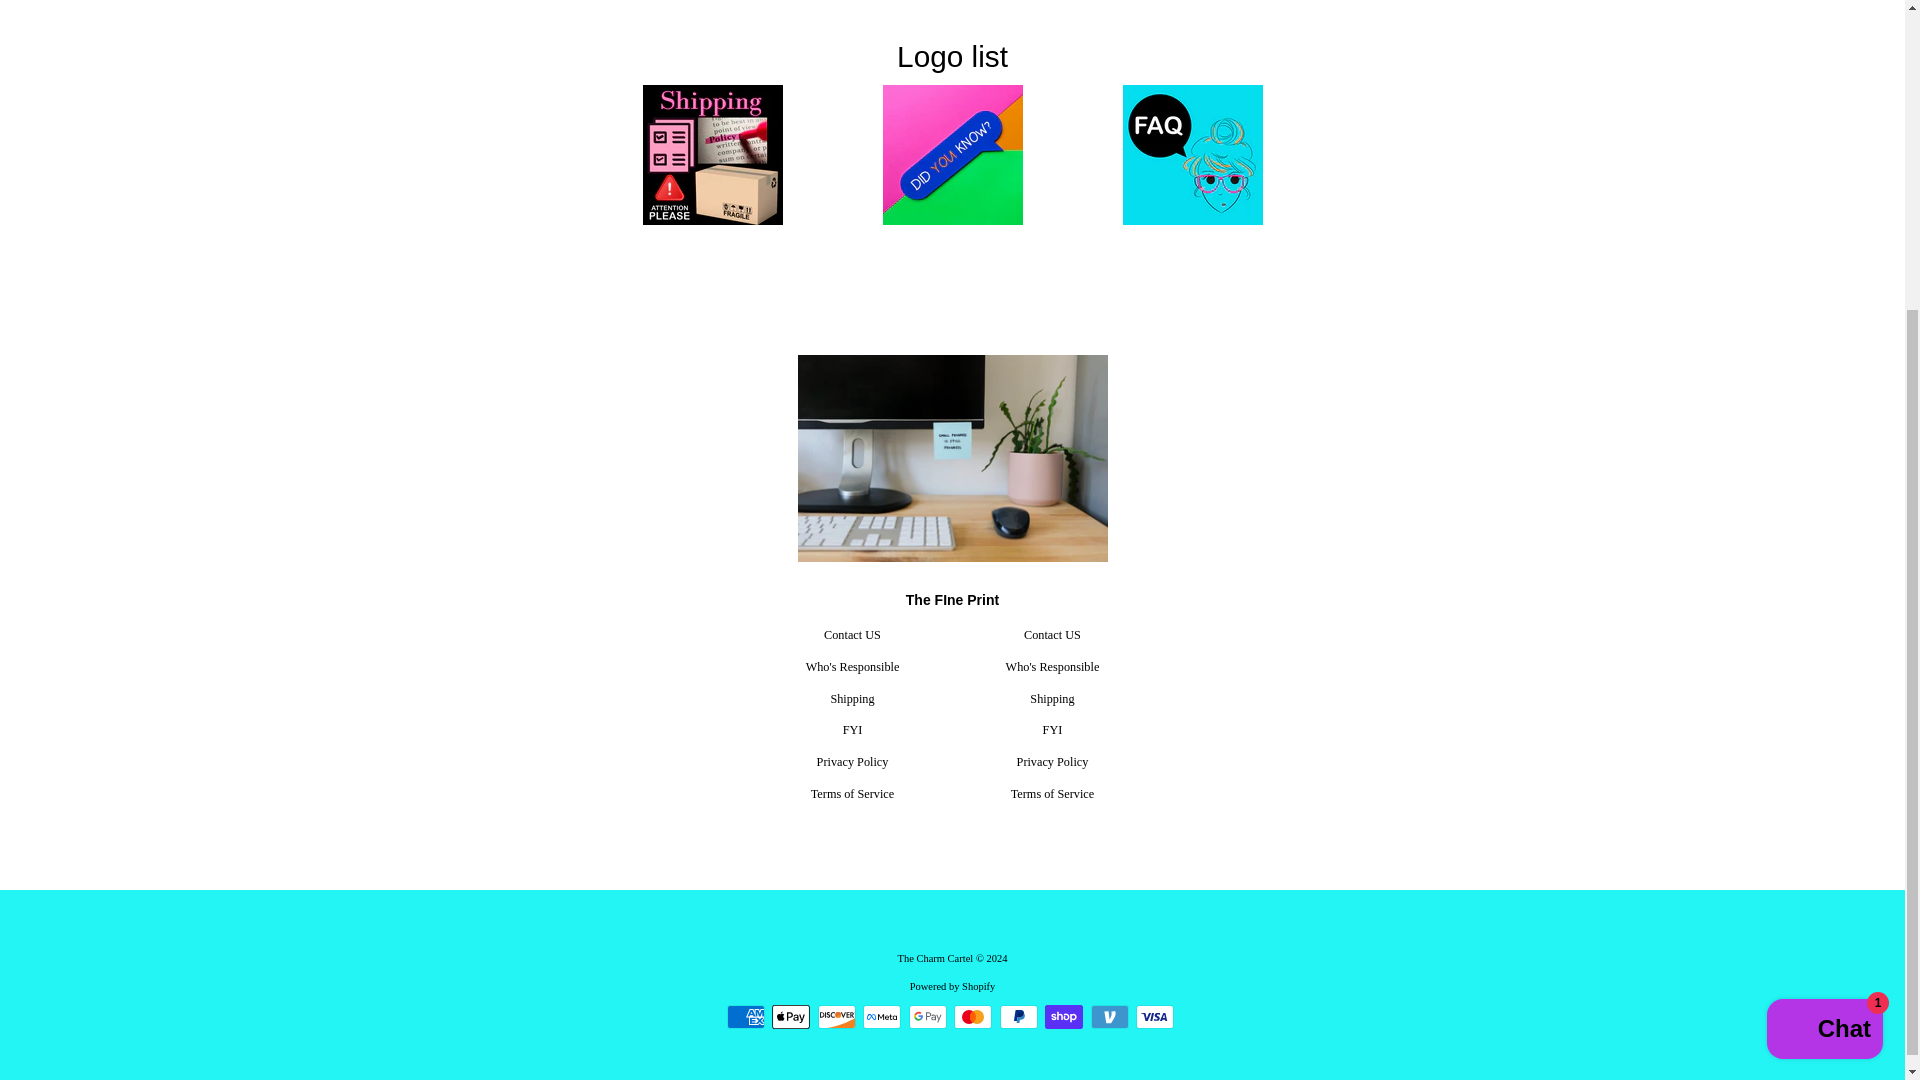 The width and height of the screenshot is (1920, 1080). What do you see at coordinates (836, 1017) in the screenshot?
I see `Discover` at bounding box center [836, 1017].